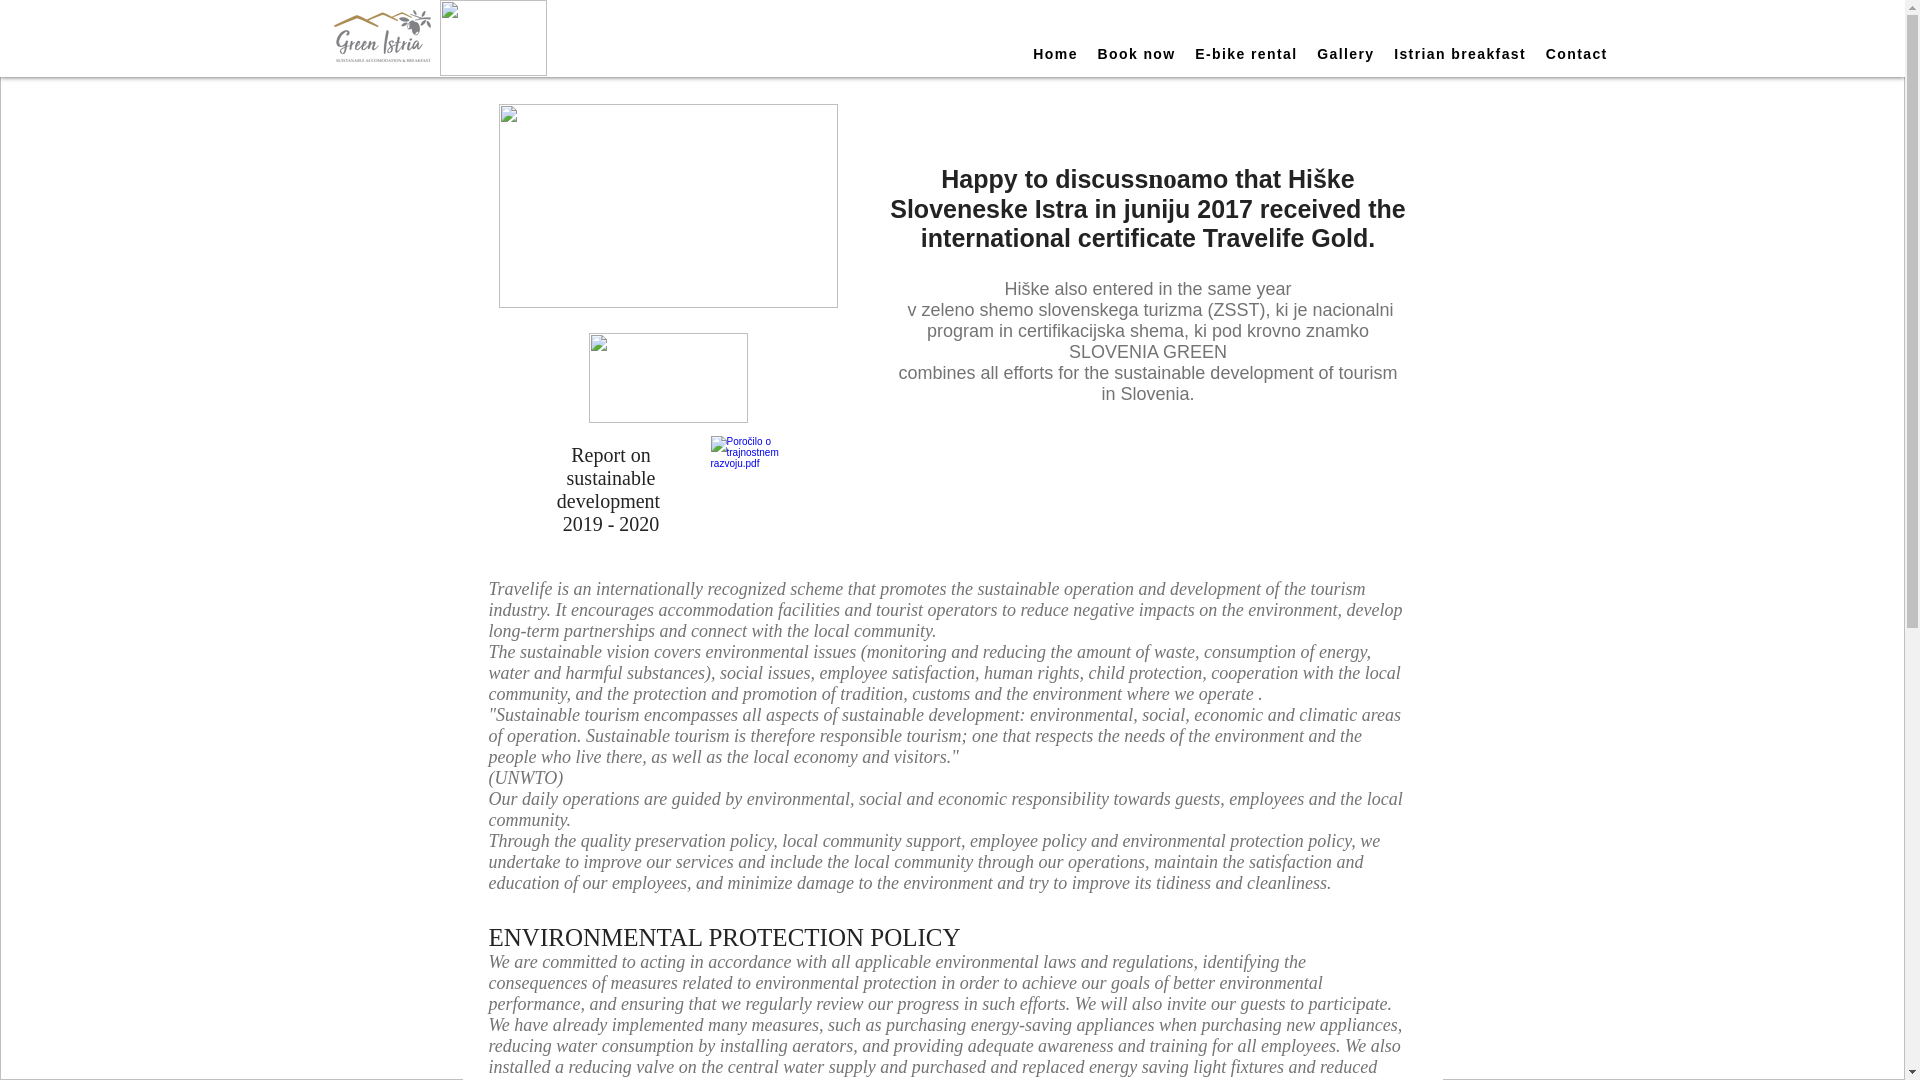 This screenshot has width=1920, height=1080. Describe the element at coordinates (1351, 30) in the screenshot. I see `Make a reservation!` at that location.